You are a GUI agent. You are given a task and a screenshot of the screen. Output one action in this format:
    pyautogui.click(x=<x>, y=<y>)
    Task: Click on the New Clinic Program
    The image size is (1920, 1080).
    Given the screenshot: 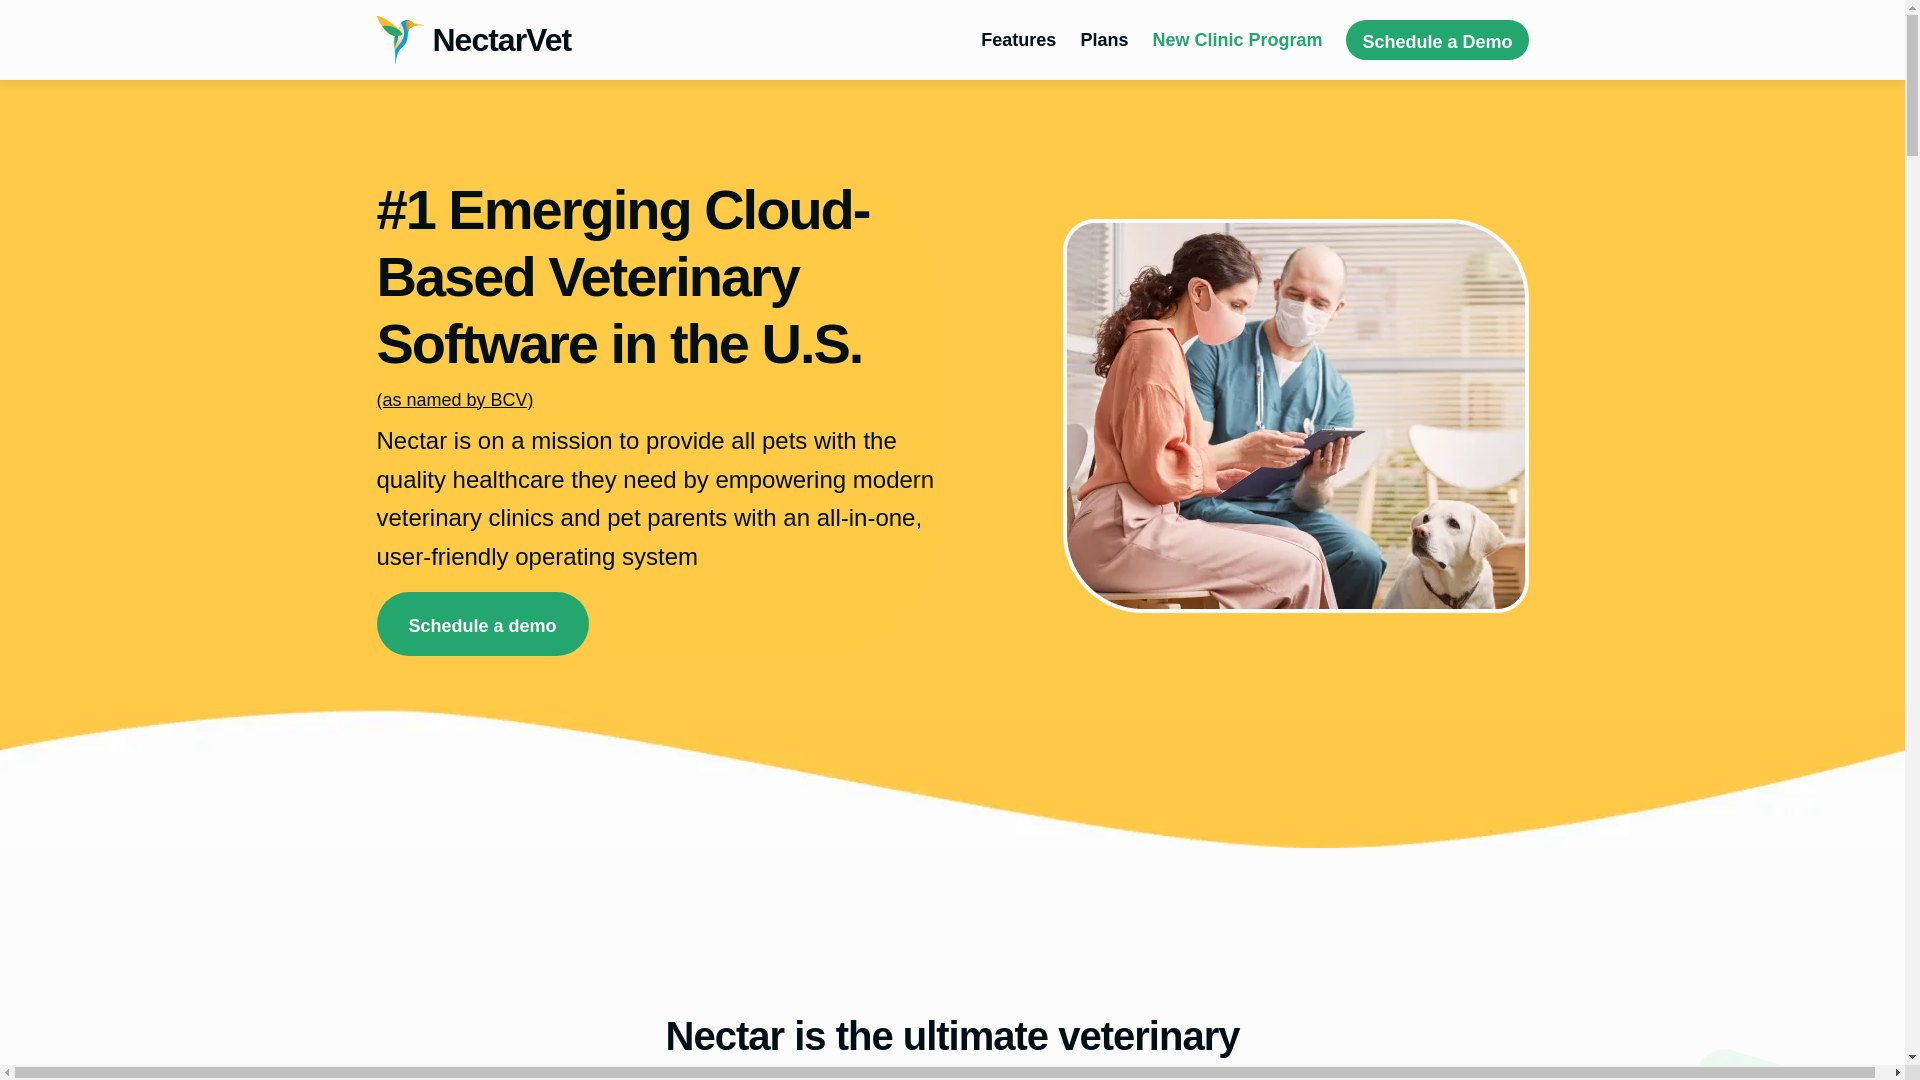 What is the action you would take?
    pyautogui.click(x=1237, y=40)
    